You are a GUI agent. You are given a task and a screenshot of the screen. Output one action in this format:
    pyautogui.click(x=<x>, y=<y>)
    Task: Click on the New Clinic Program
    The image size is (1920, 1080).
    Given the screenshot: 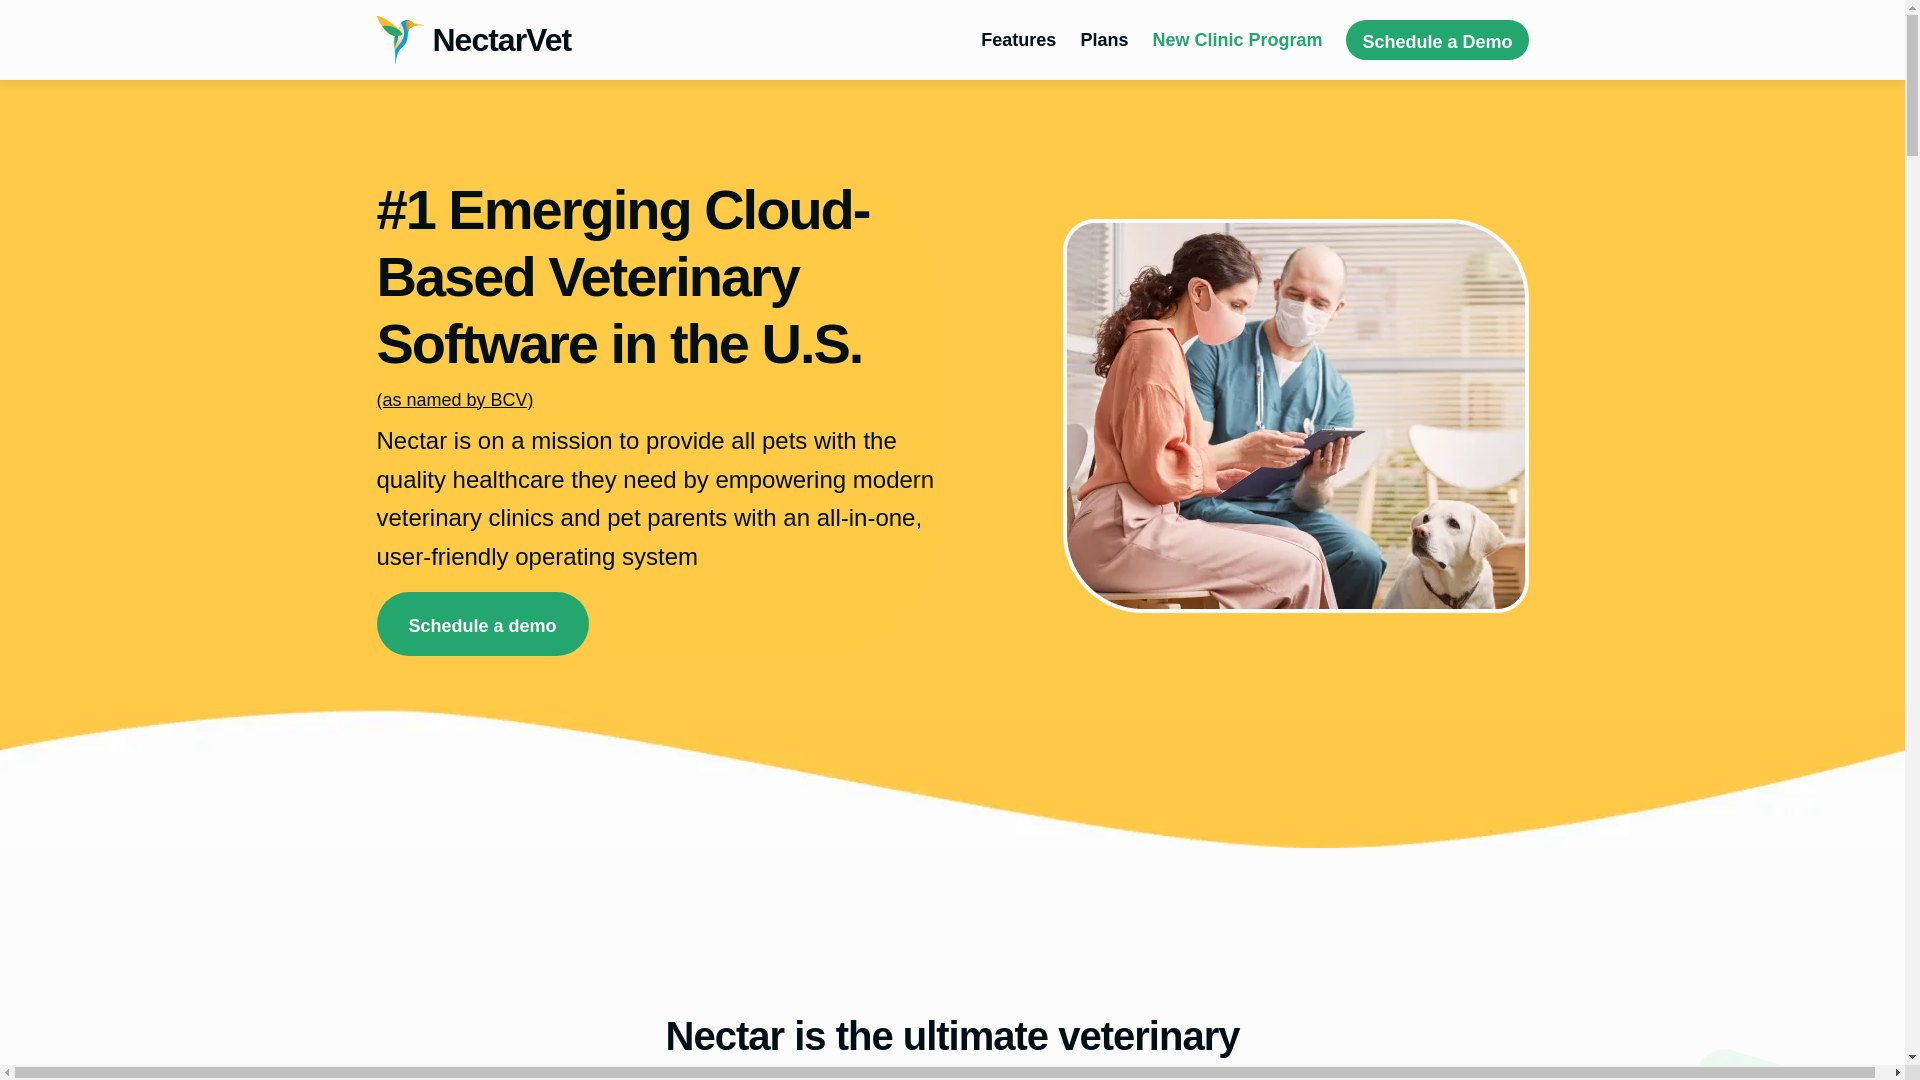 What is the action you would take?
    pyautogui.click(x=1237, y=40)
    